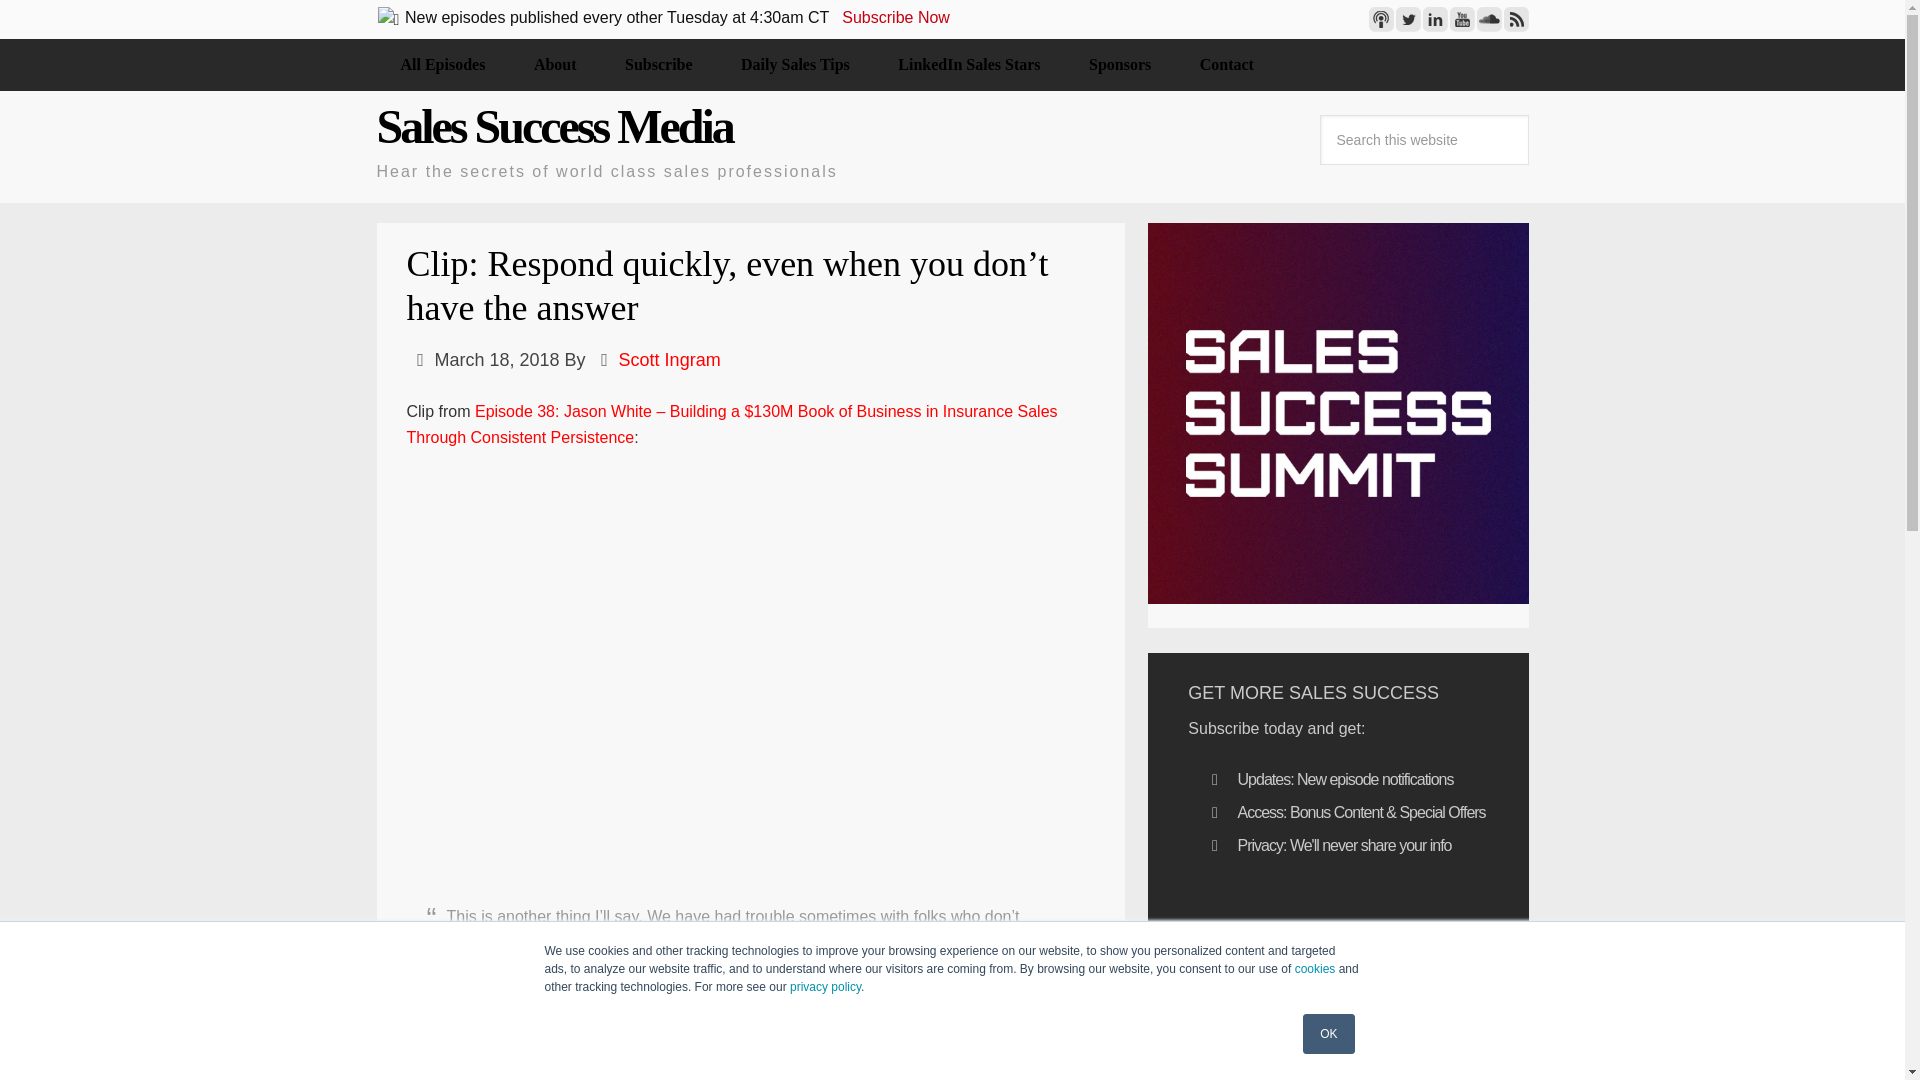  Describe the element at coordinates (1315, 969) in the screenshot. I see `cookies` at that location.